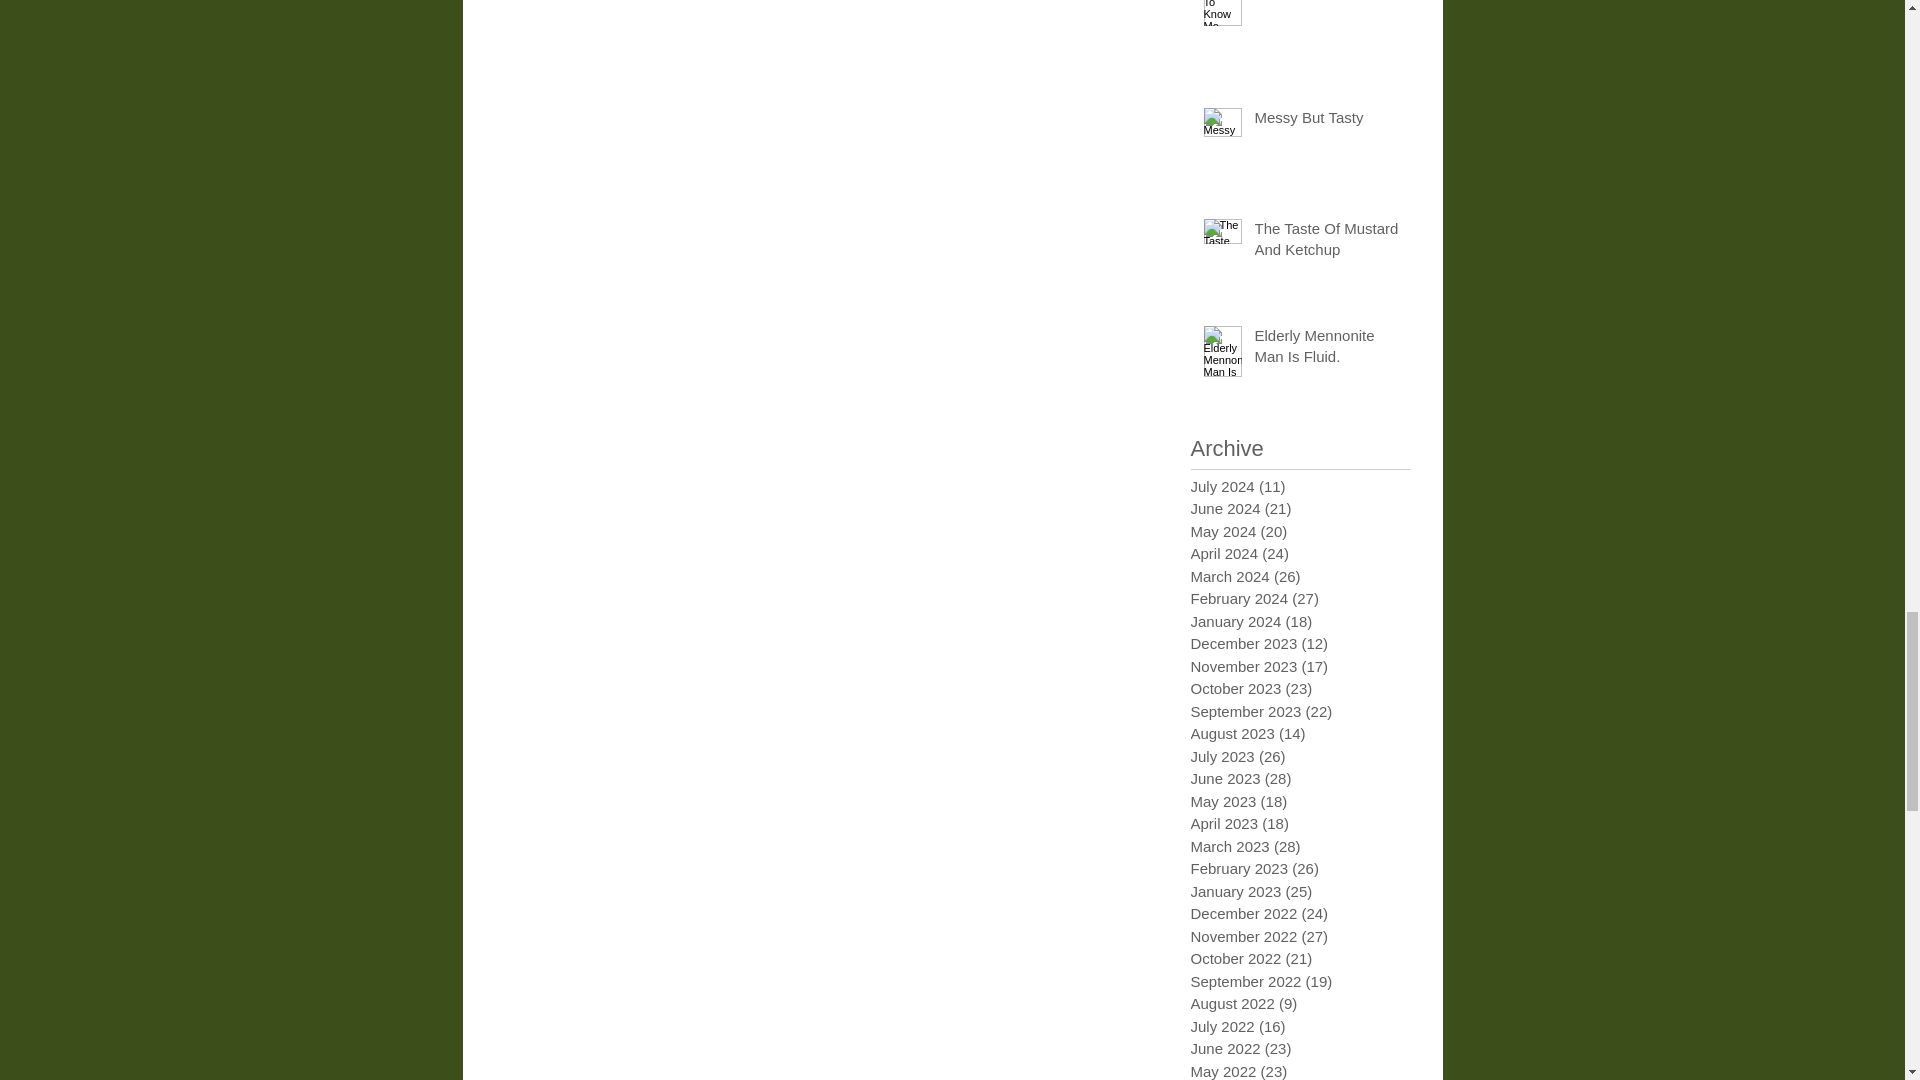 The width and height of the screenshot is (1920, 1080). Describe the element at coordinates (1325, 242) in the screenshot. I see `The Taste Of Mustard And Ketchup` at that location.